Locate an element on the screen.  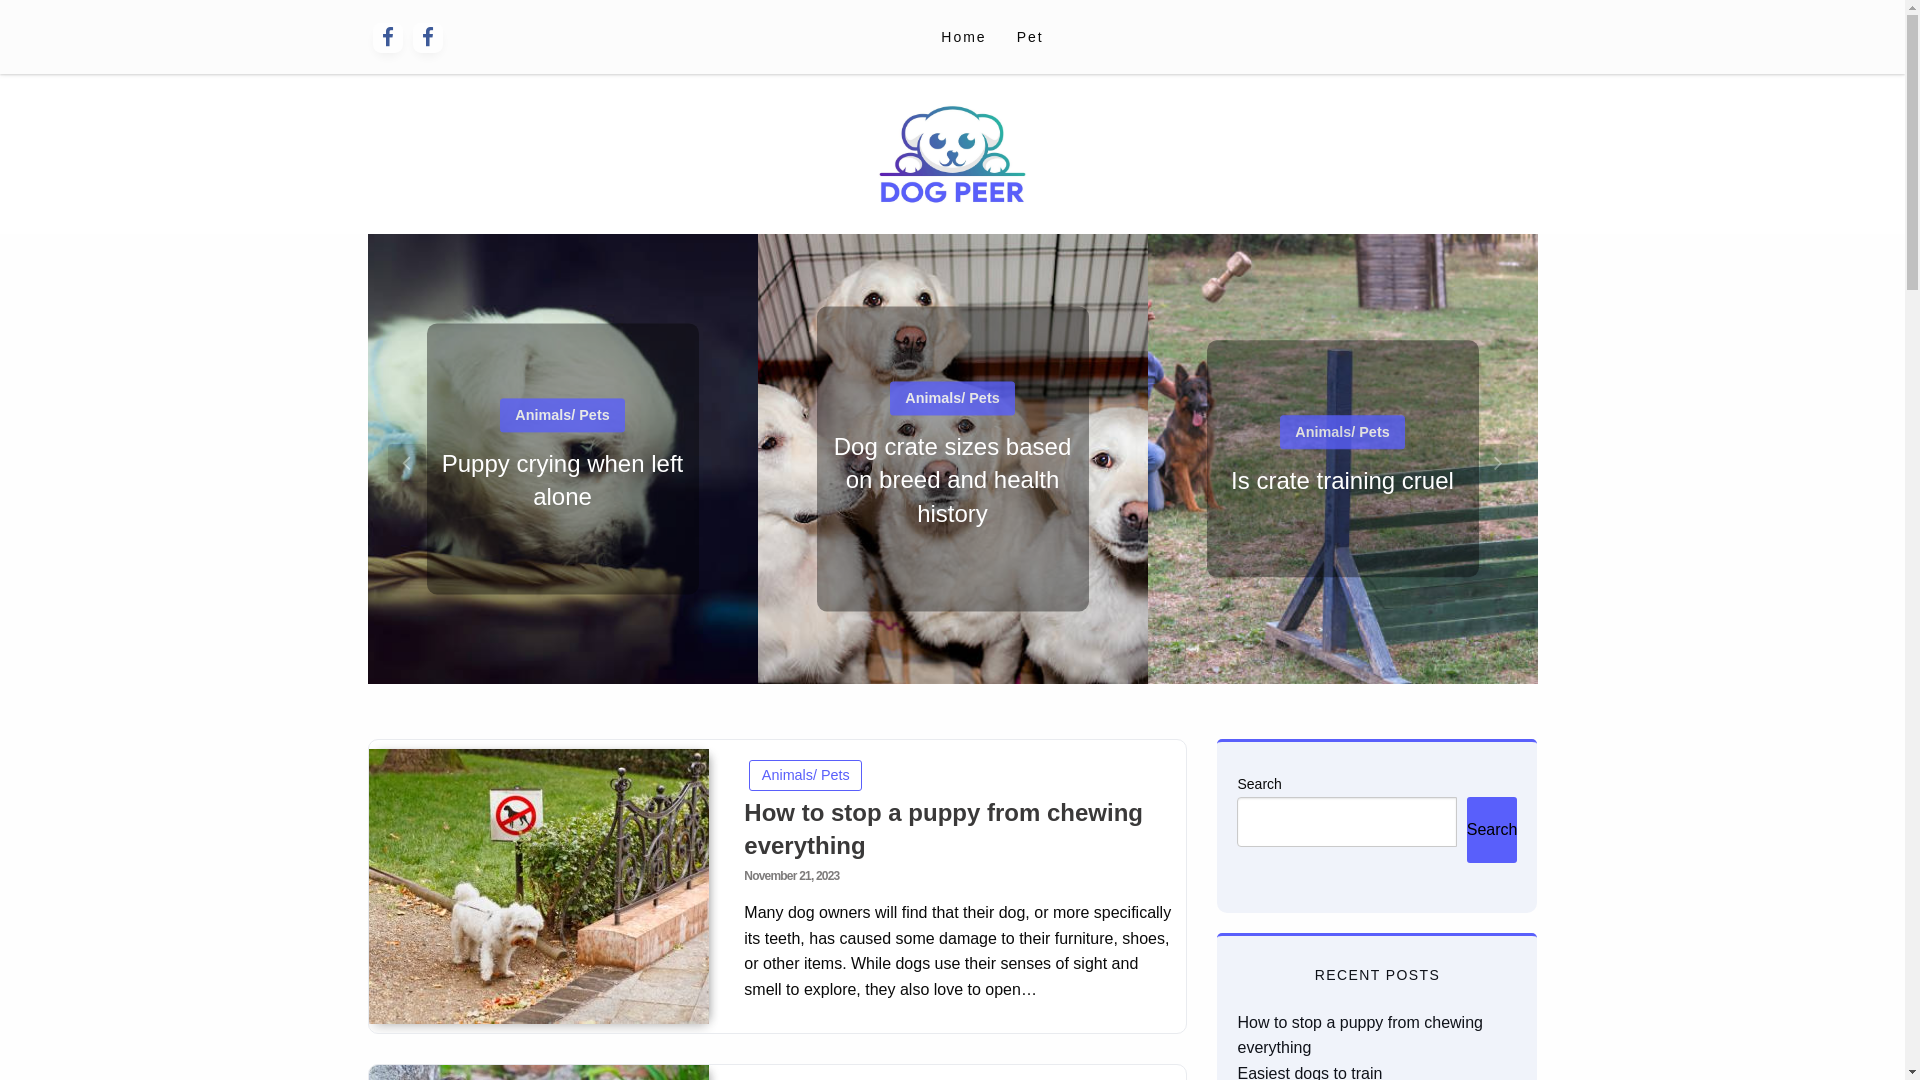
How to stop a puppy from chewing everything is located at coordinates (562, 480).